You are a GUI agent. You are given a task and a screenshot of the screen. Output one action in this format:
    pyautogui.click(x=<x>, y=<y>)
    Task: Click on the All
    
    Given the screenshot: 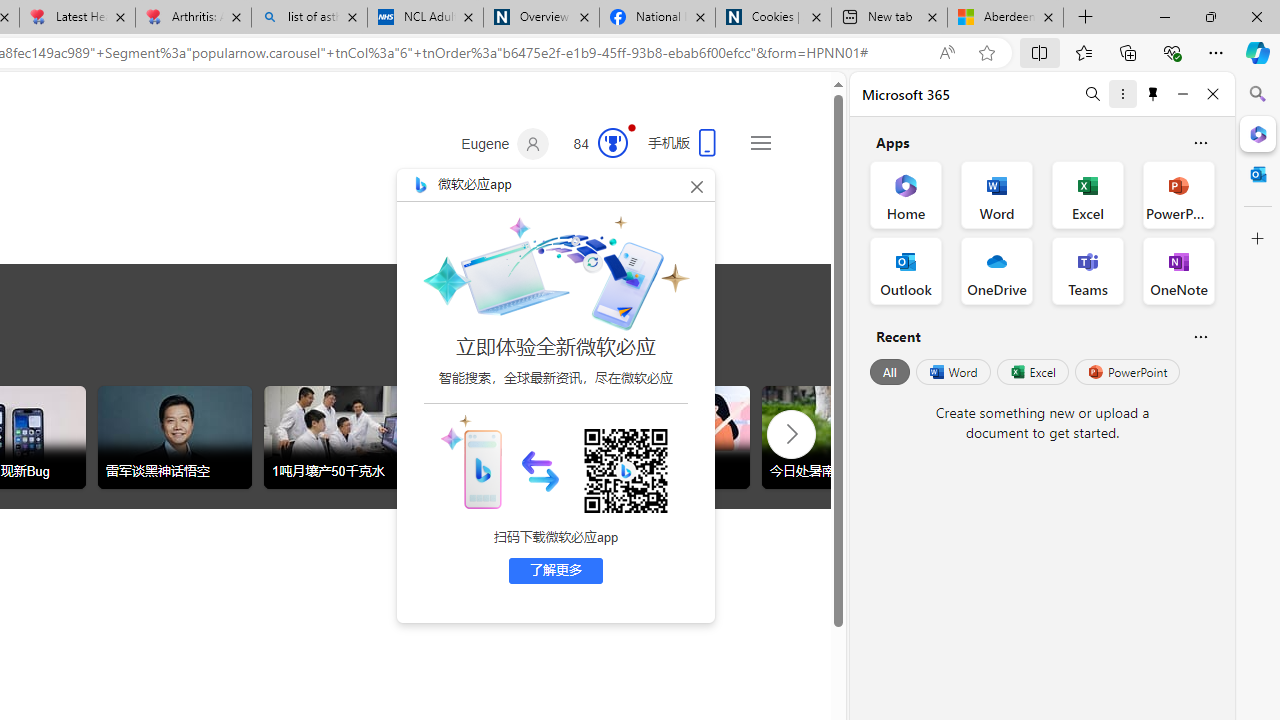 What is the action you would take?
    pyautogui.click(x=890, y=372)
    